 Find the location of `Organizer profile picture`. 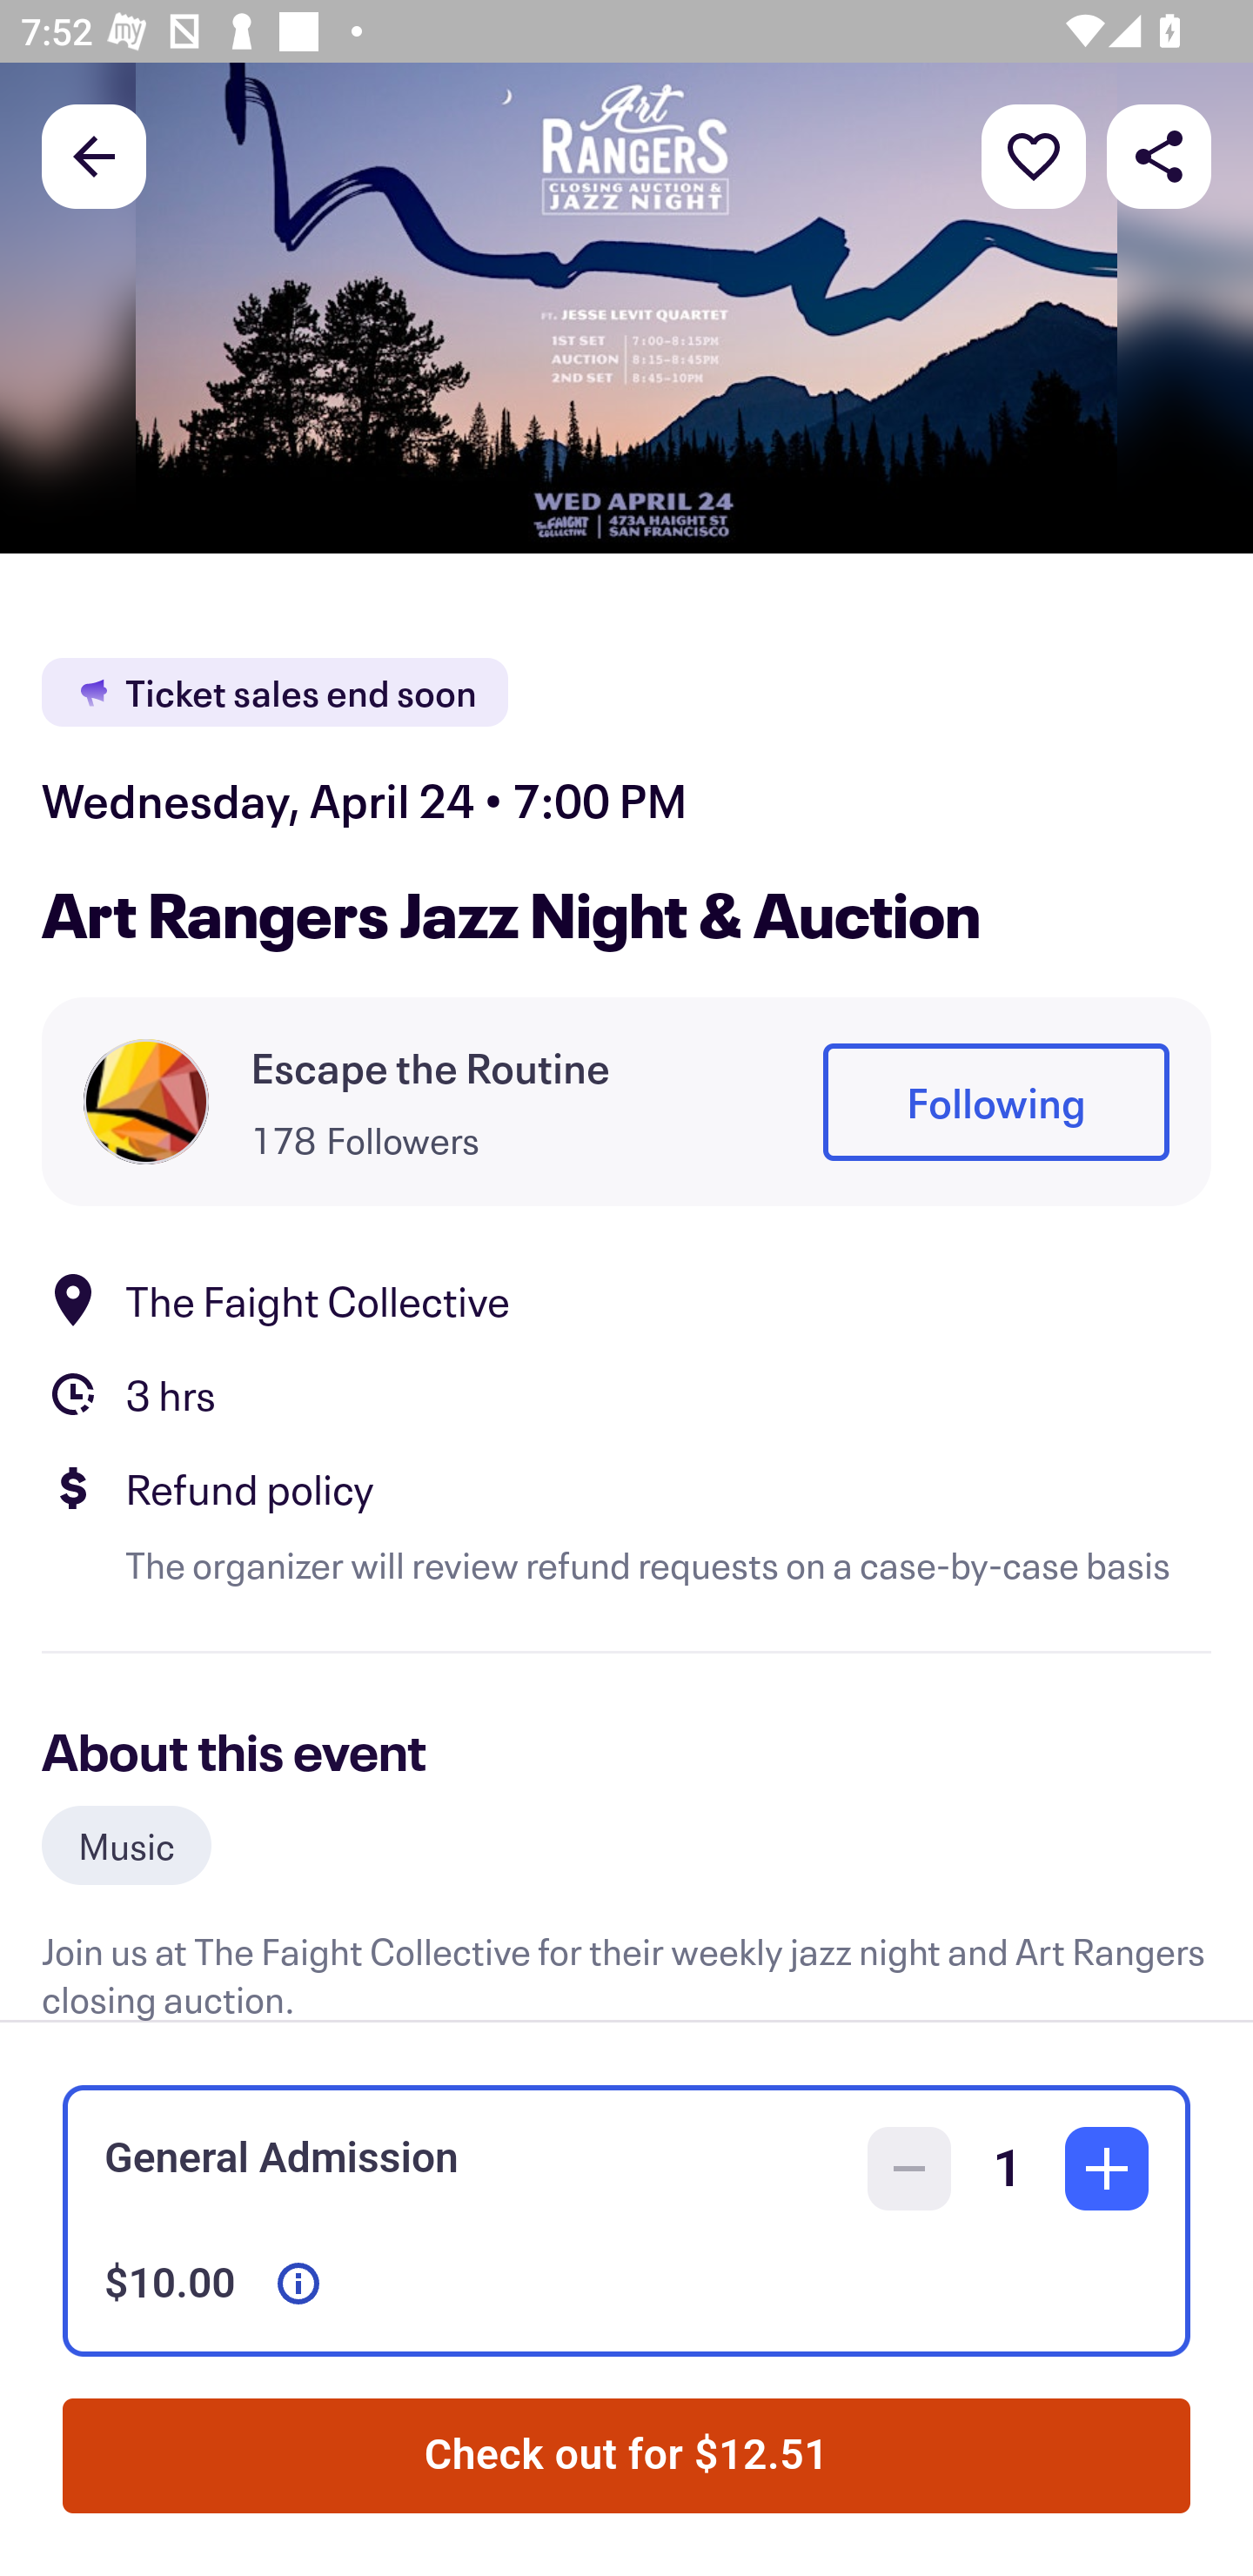

Organizer profile picture is located at coordinates (146, 1100).